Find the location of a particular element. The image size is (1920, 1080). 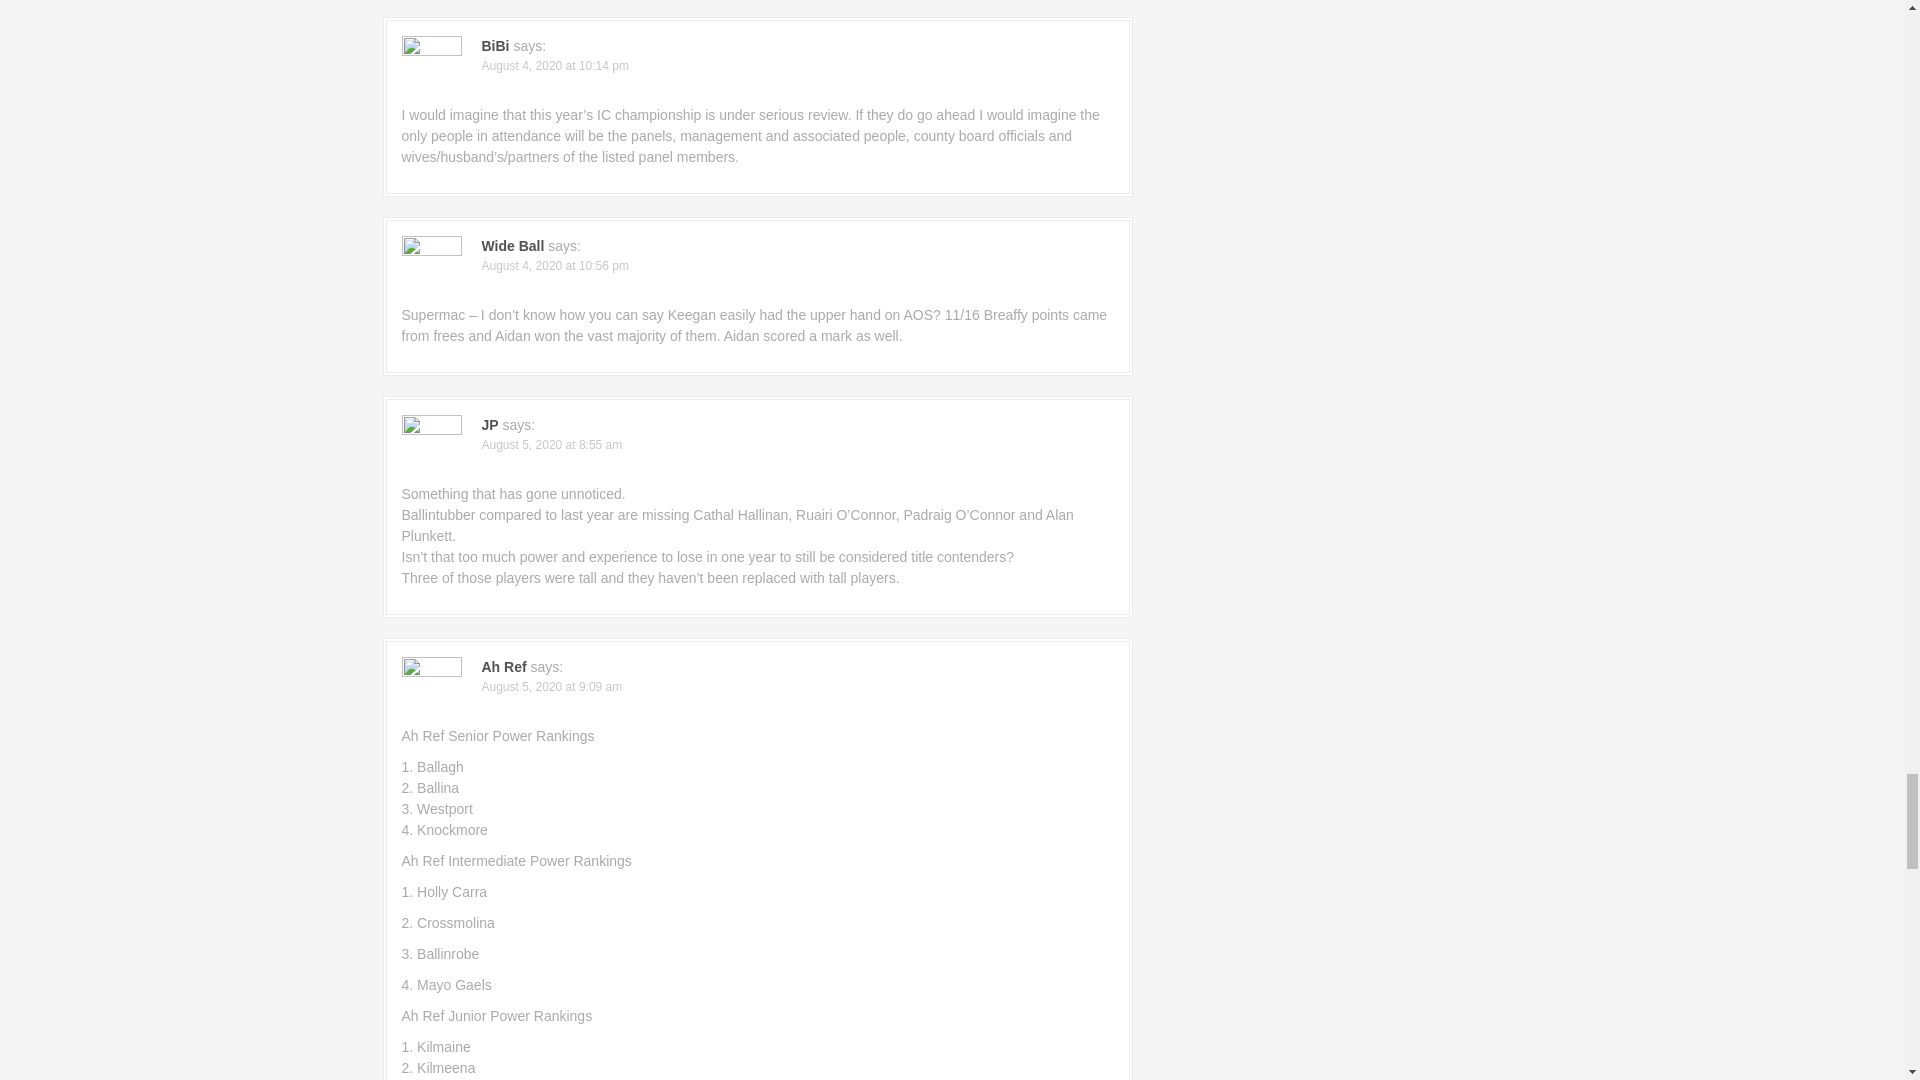

August 5, 2020 at 8:55 am is located at coordinates (552, 445).